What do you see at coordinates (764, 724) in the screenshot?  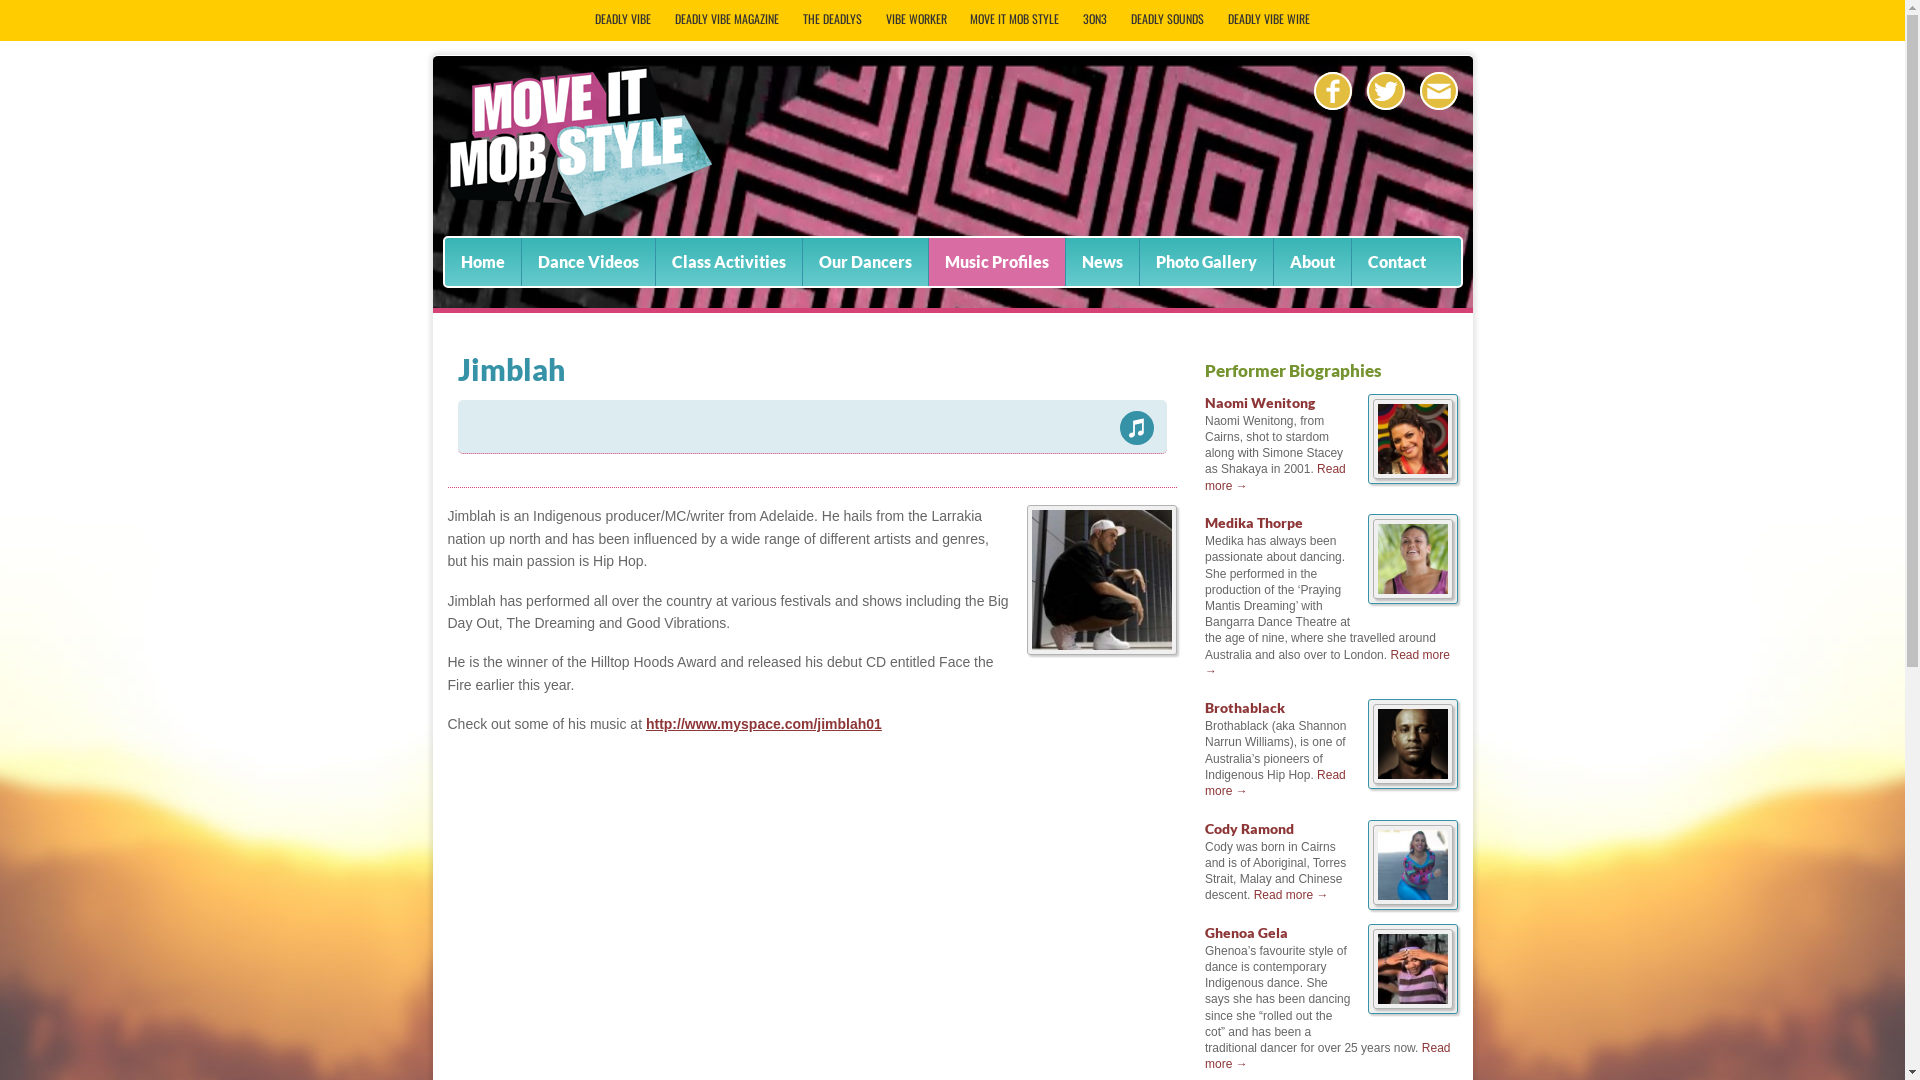 I see `http://www.myspace.com/jimblah01` at bounding box center [764, 724].